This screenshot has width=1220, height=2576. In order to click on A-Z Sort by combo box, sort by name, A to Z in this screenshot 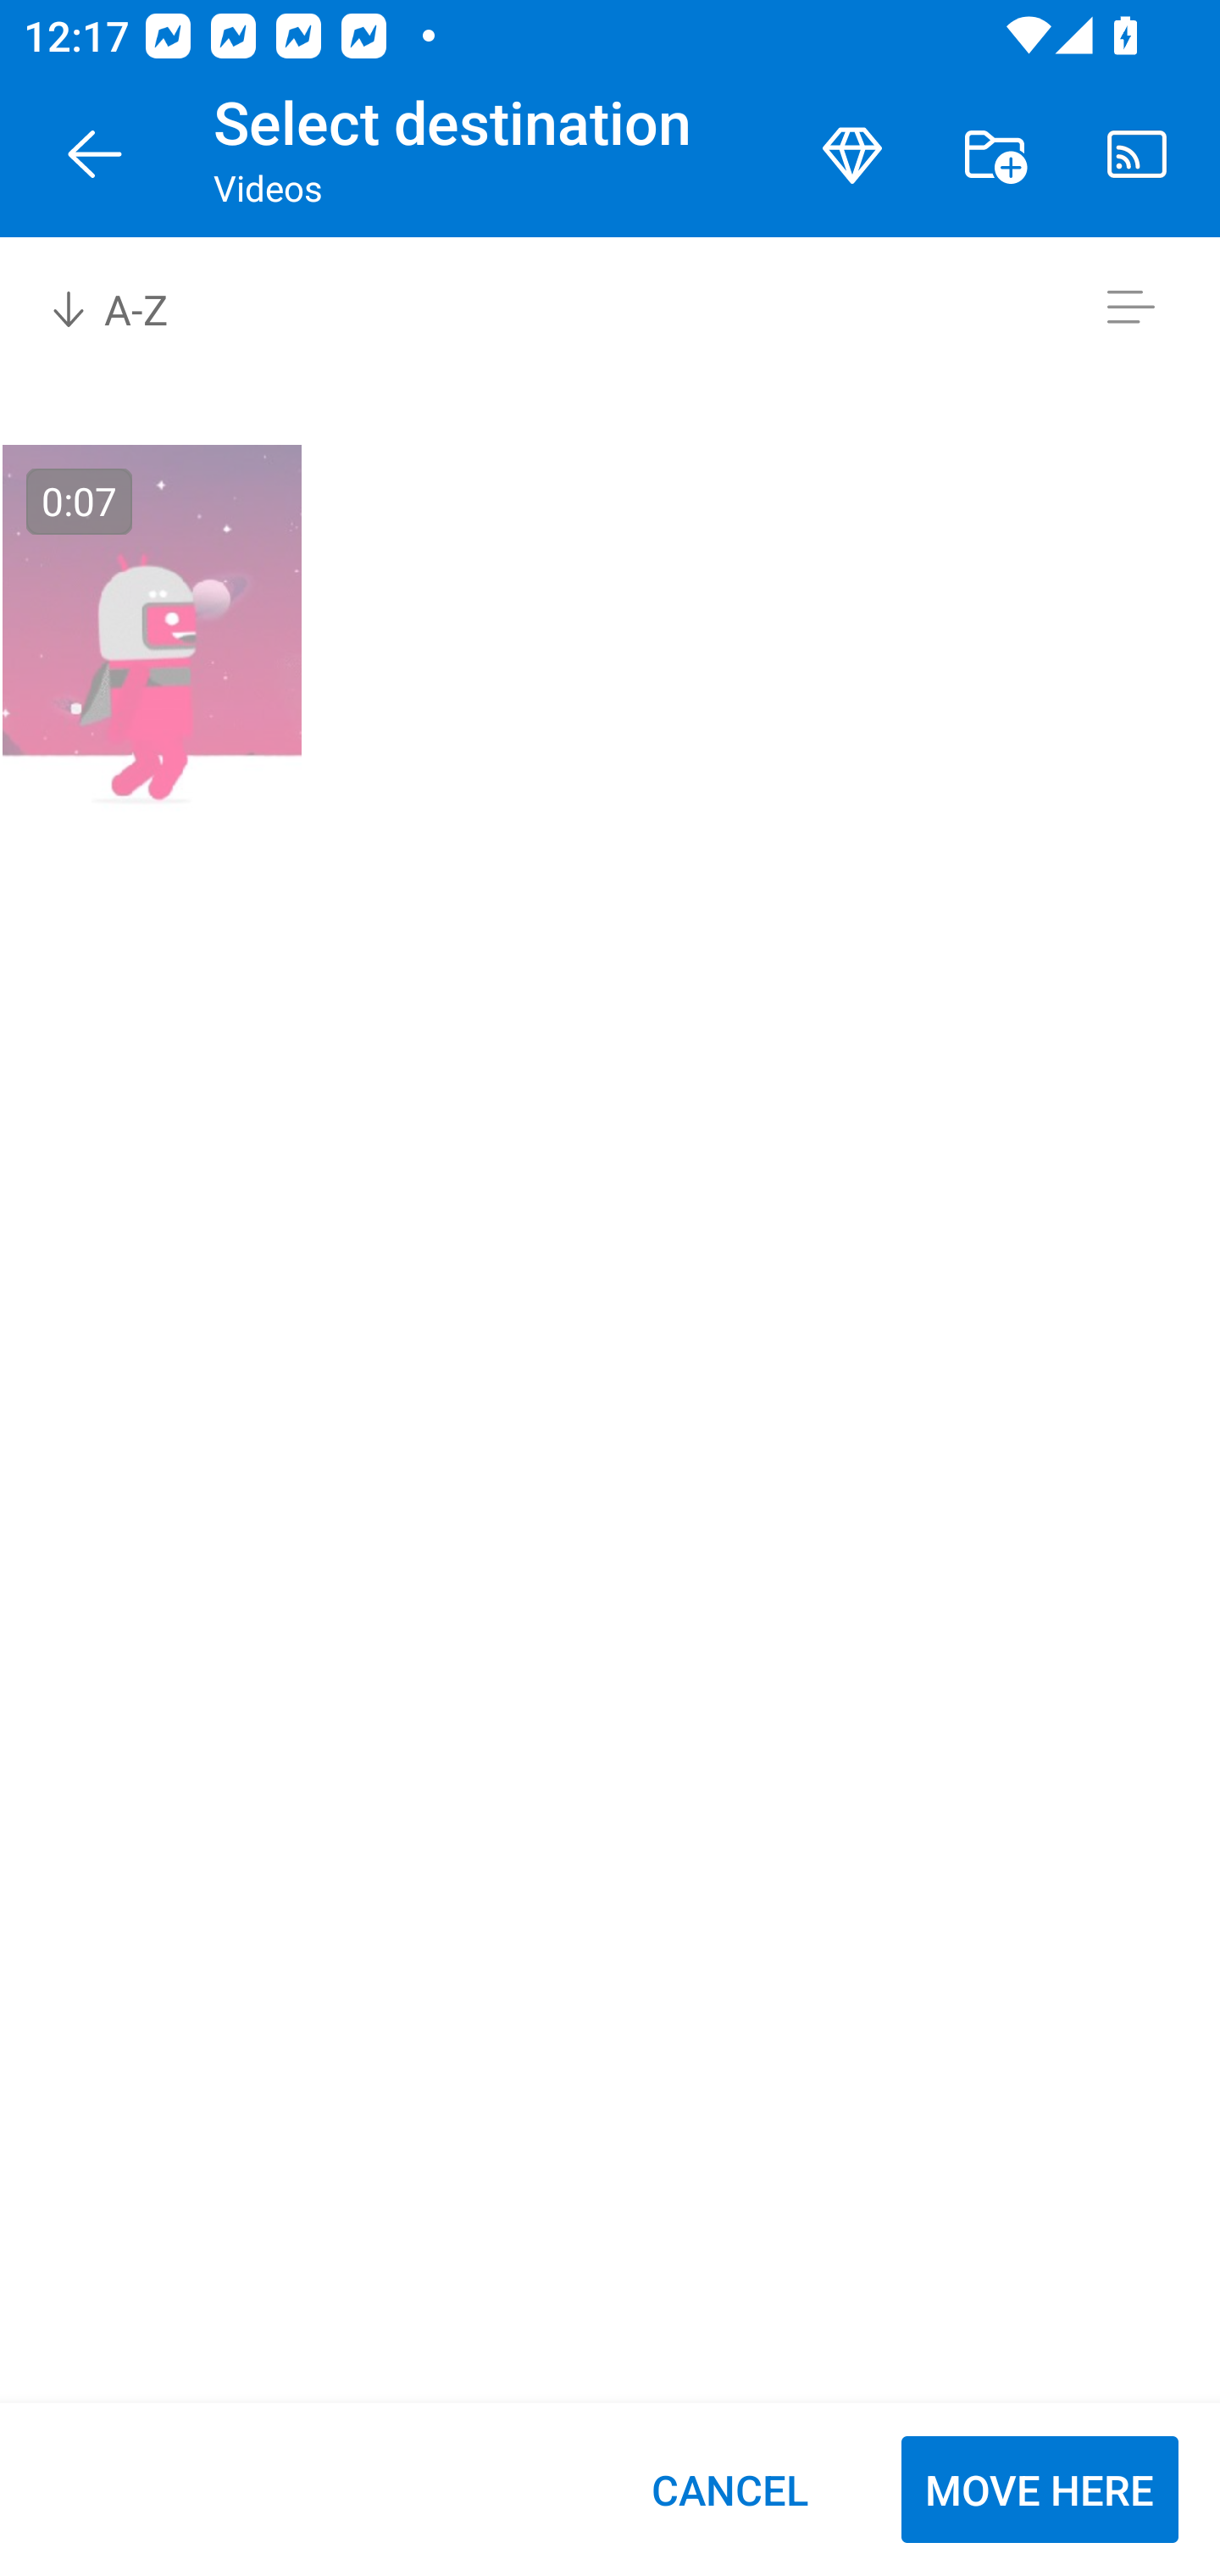, I will do `click(132, 307)`.